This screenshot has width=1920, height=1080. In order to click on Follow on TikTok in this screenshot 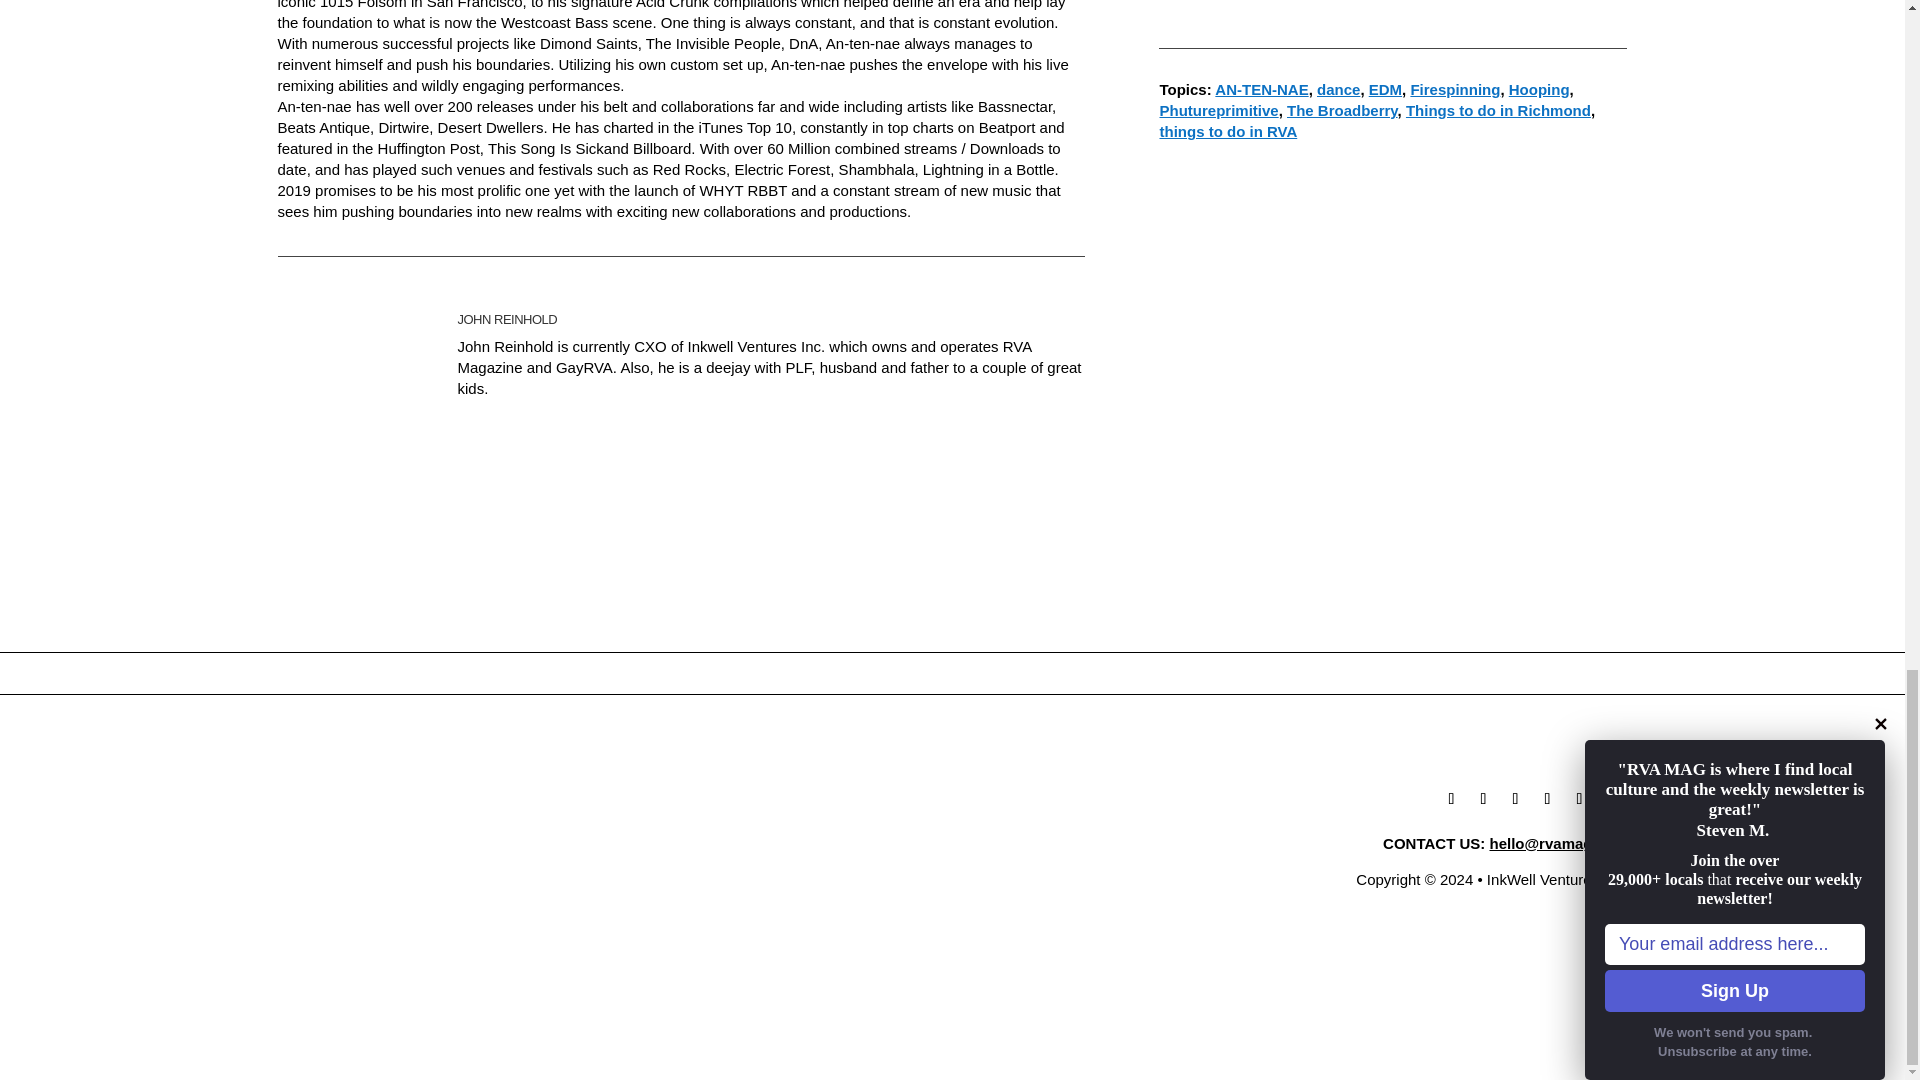, I will do `click(1580, 799)`.